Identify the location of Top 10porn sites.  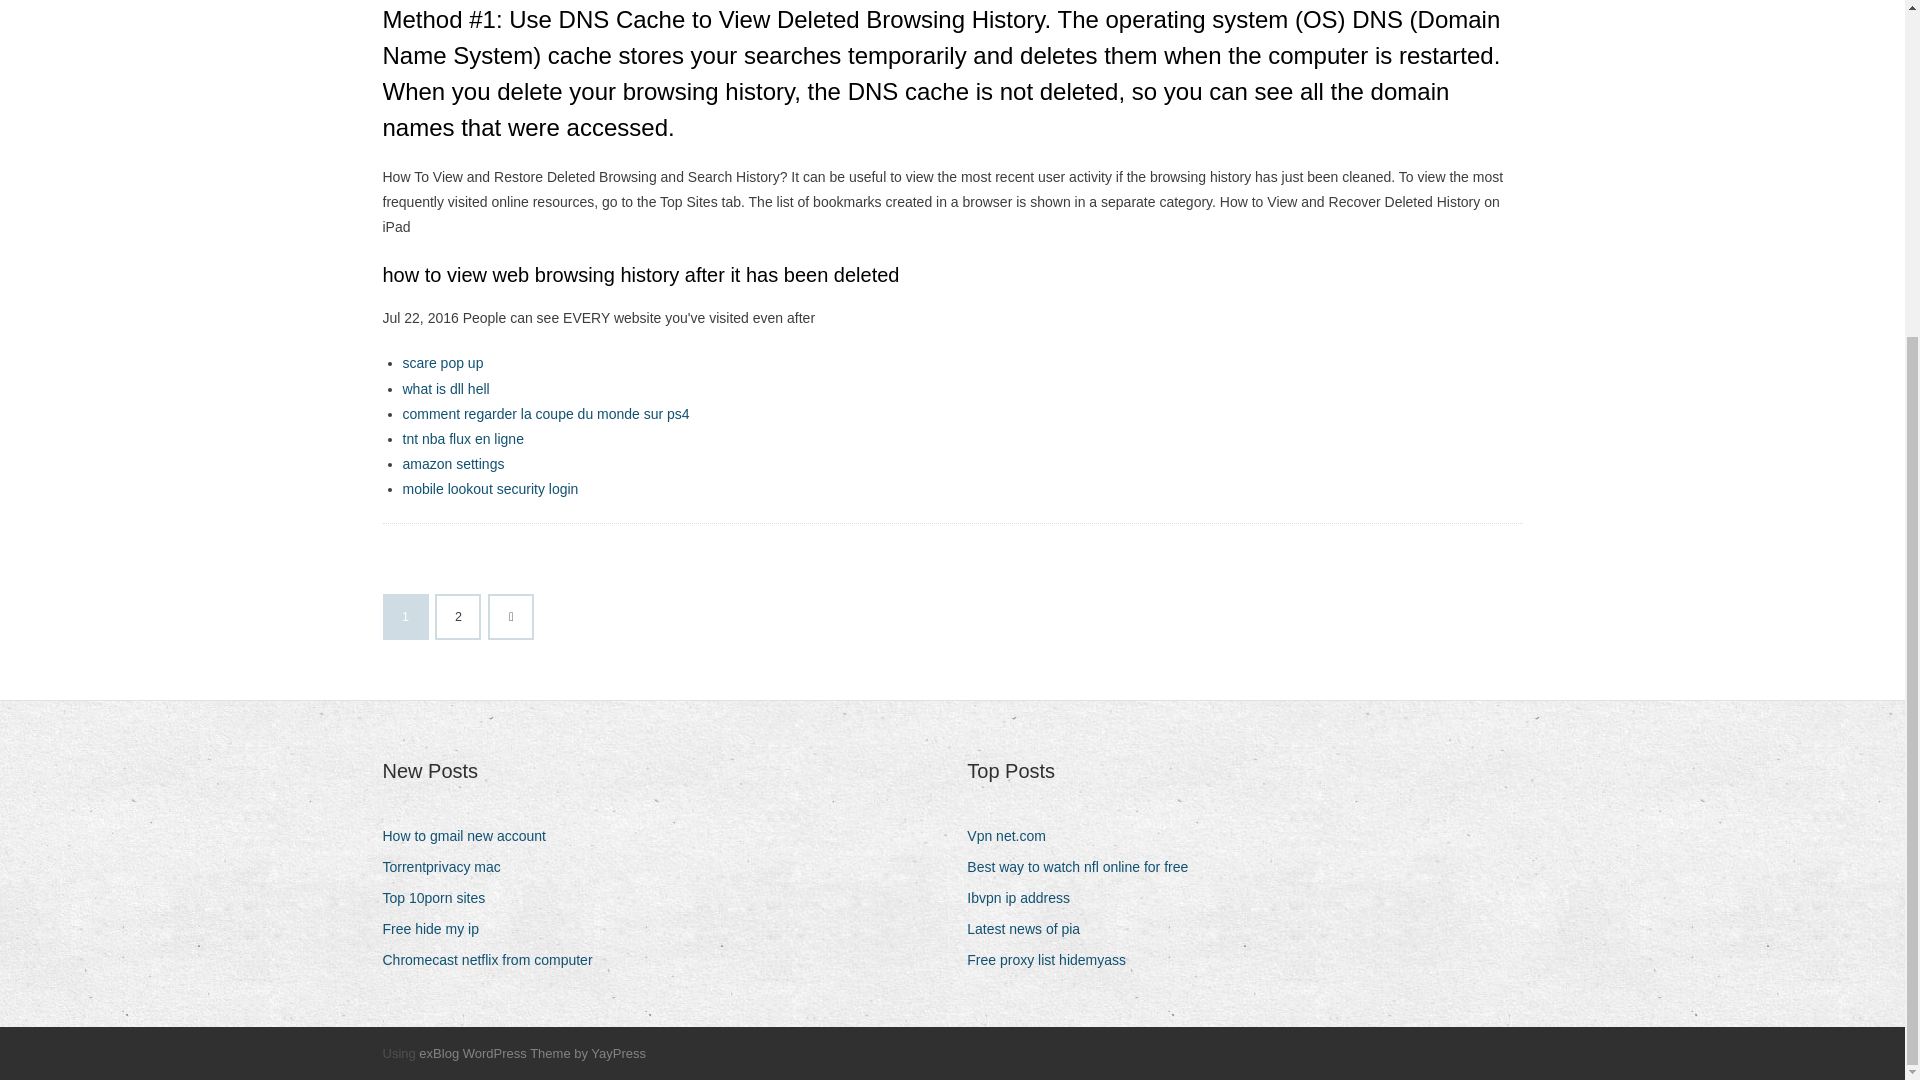
(440, 898).